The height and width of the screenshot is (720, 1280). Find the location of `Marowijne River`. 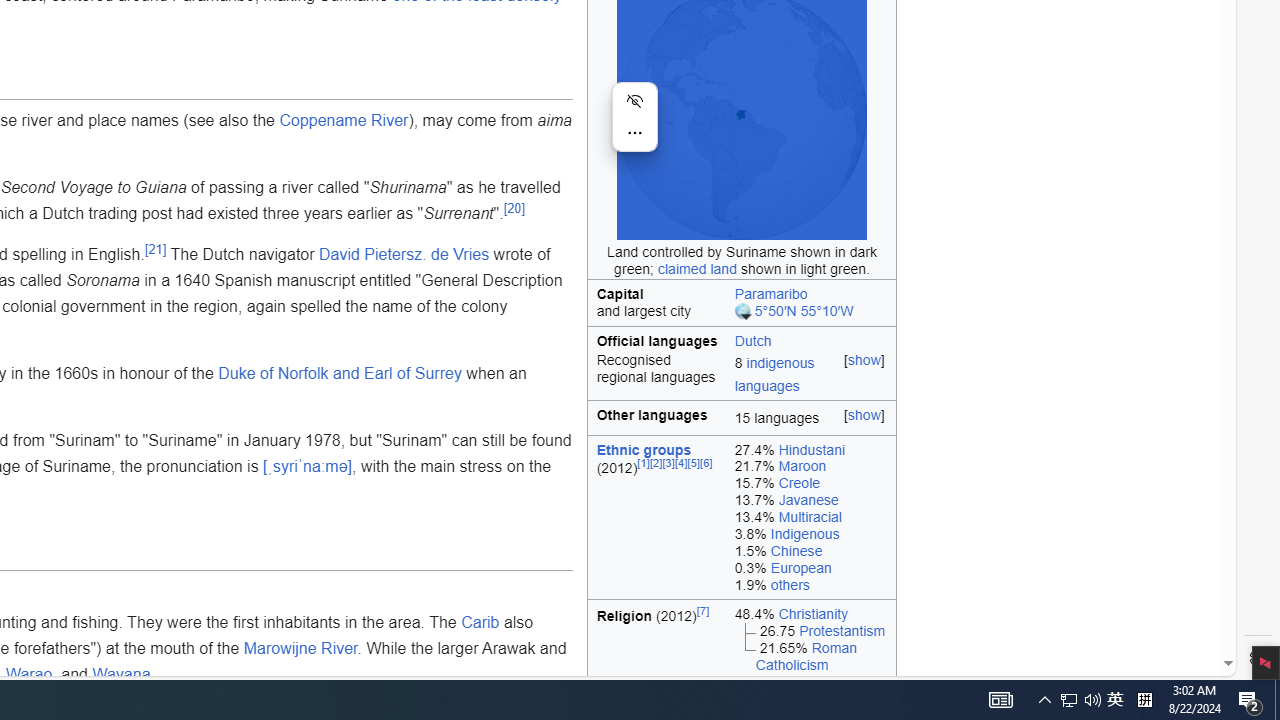

Marowijne River is located at coordinates (300, 648).